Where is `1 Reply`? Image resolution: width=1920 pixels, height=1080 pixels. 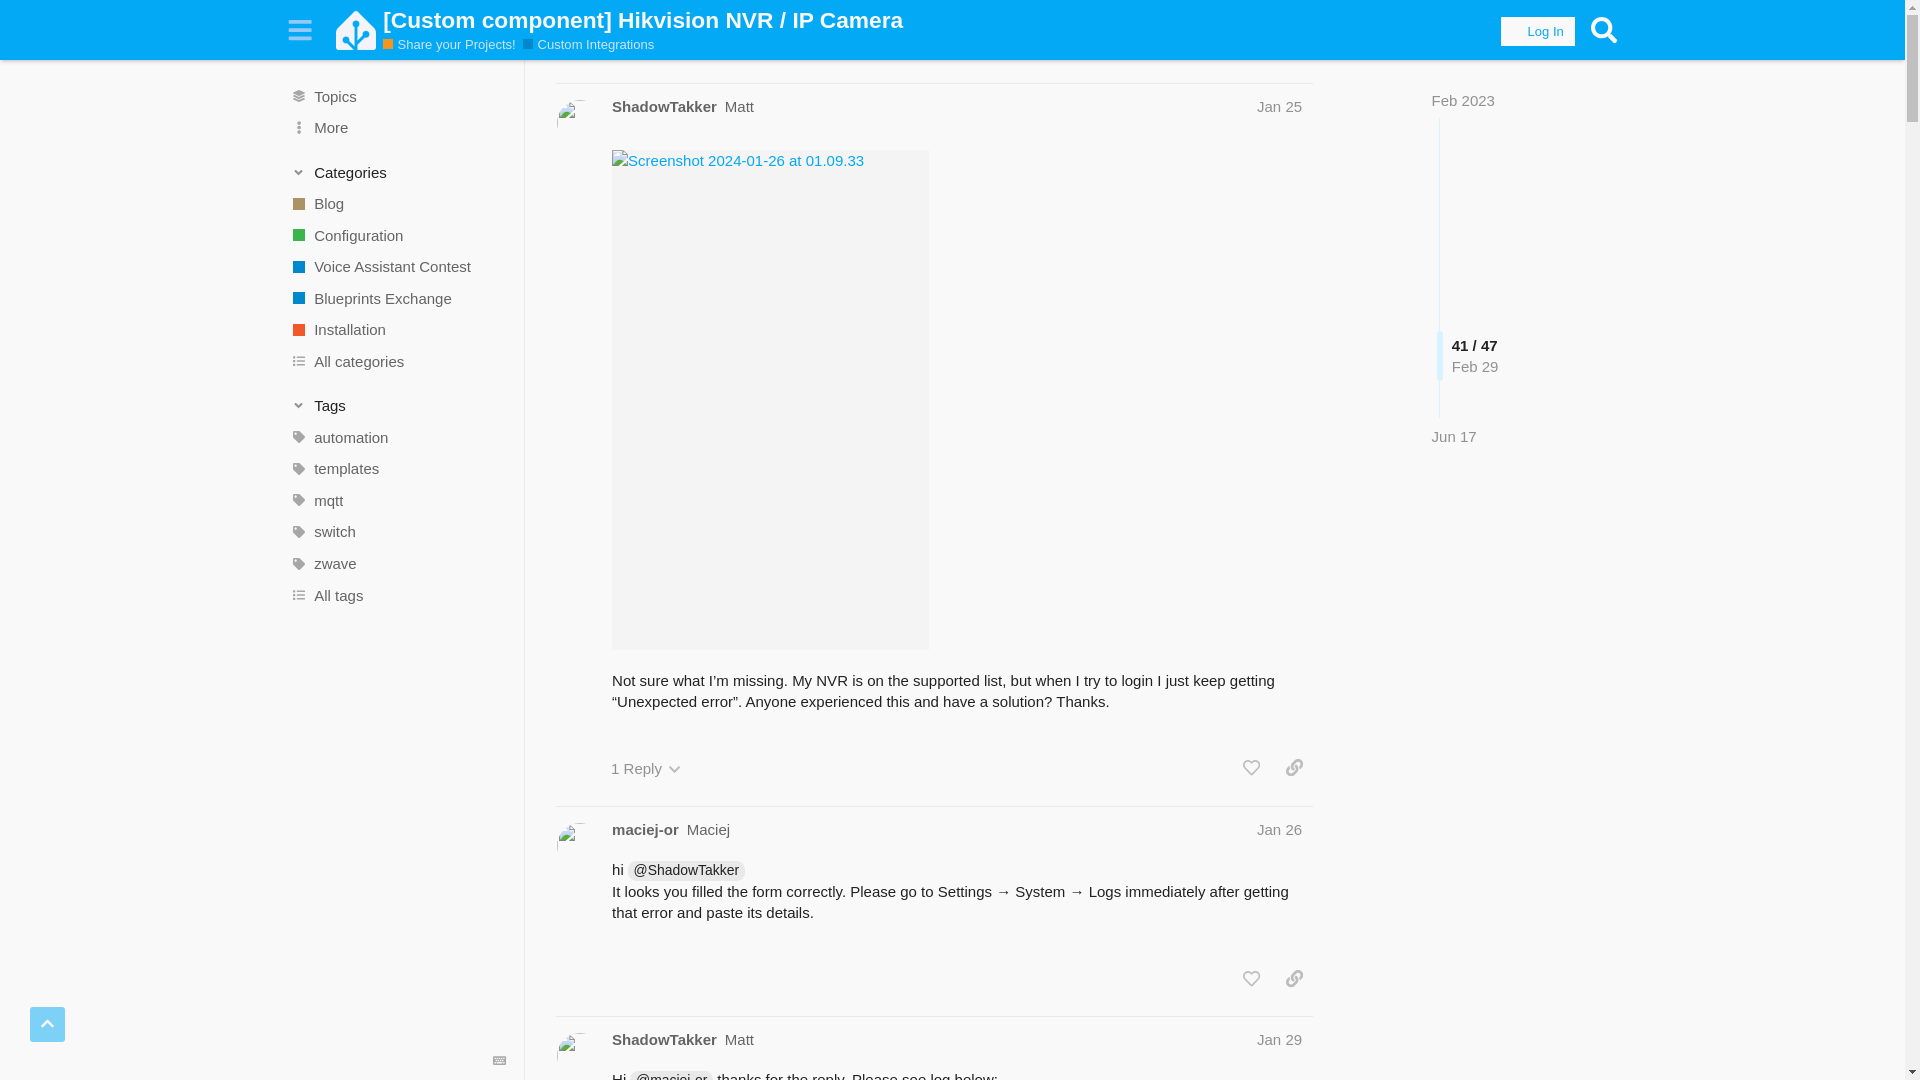
1 Reply is located at coordinates (646, 768).